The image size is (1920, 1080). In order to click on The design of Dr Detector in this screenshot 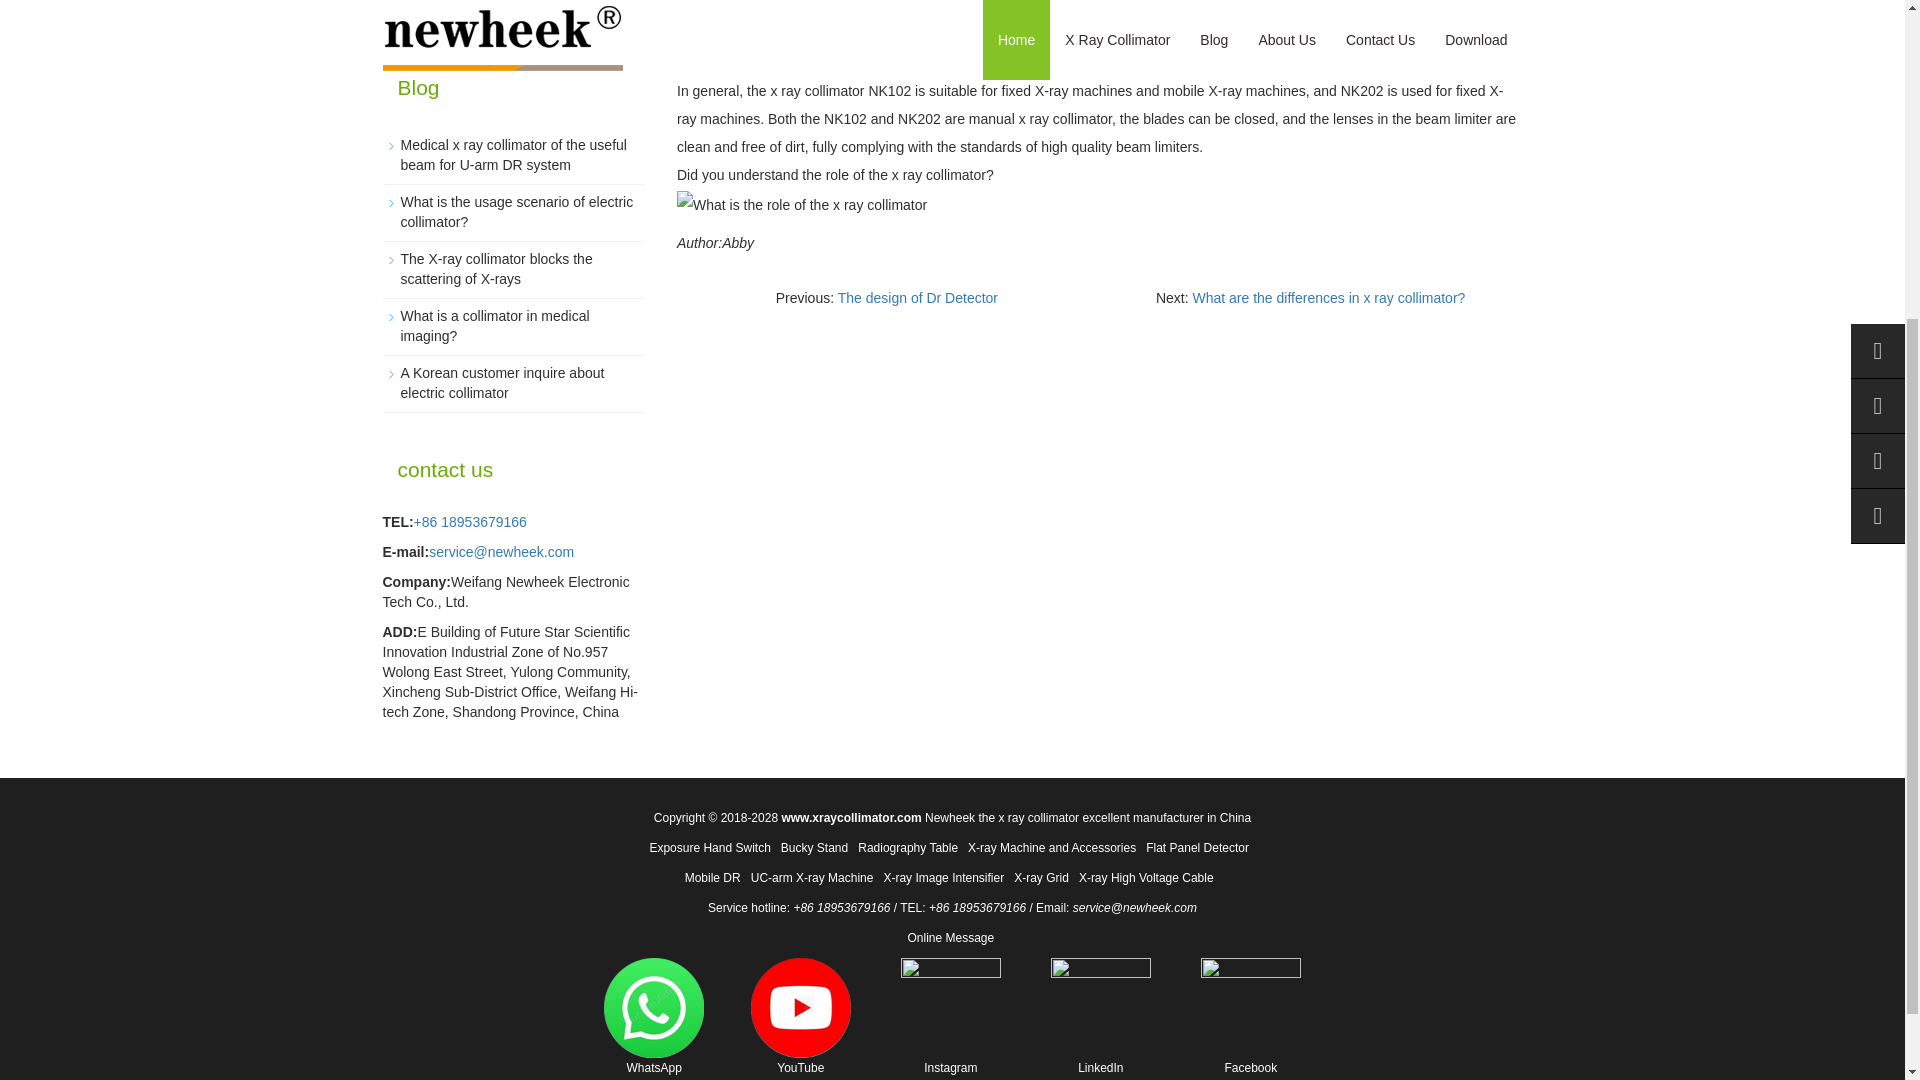, I will do `click(918, 298)`.